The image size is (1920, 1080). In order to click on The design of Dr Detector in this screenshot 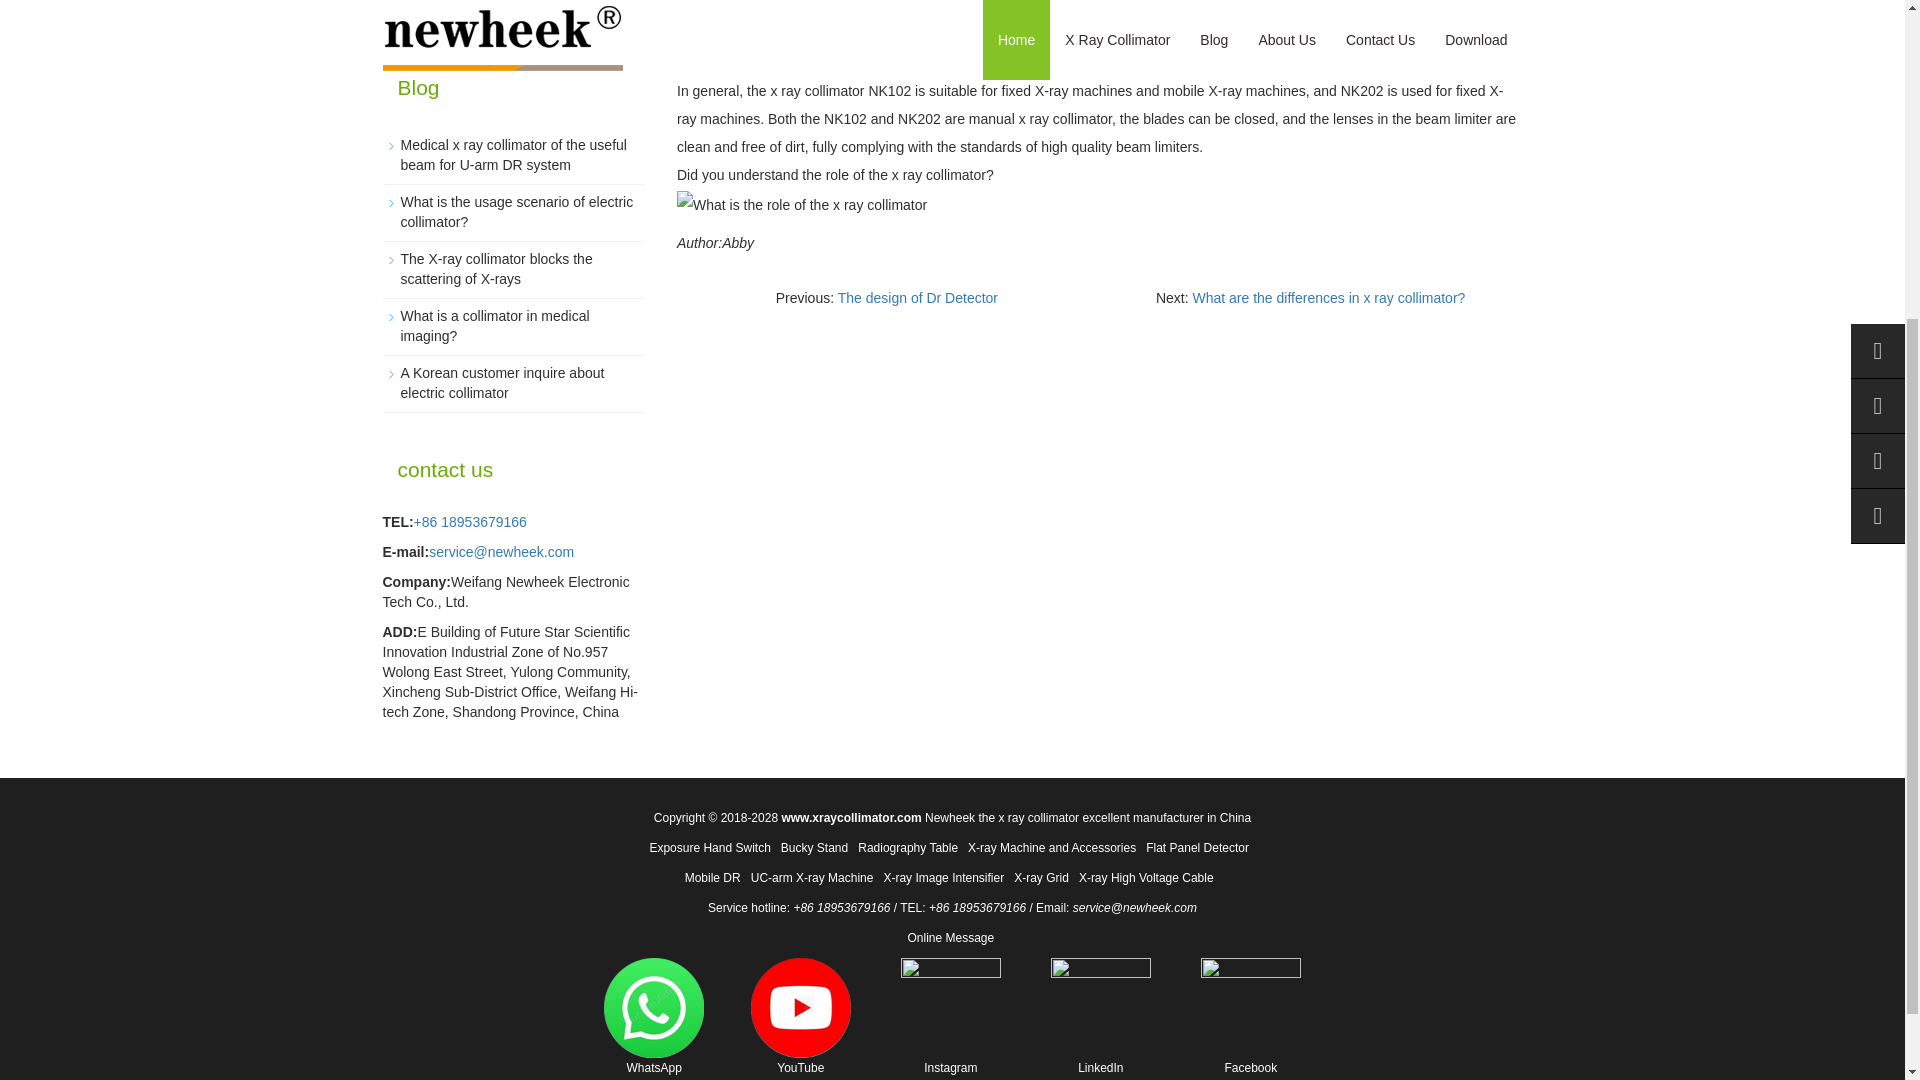, I will do `click(918, 298)`.